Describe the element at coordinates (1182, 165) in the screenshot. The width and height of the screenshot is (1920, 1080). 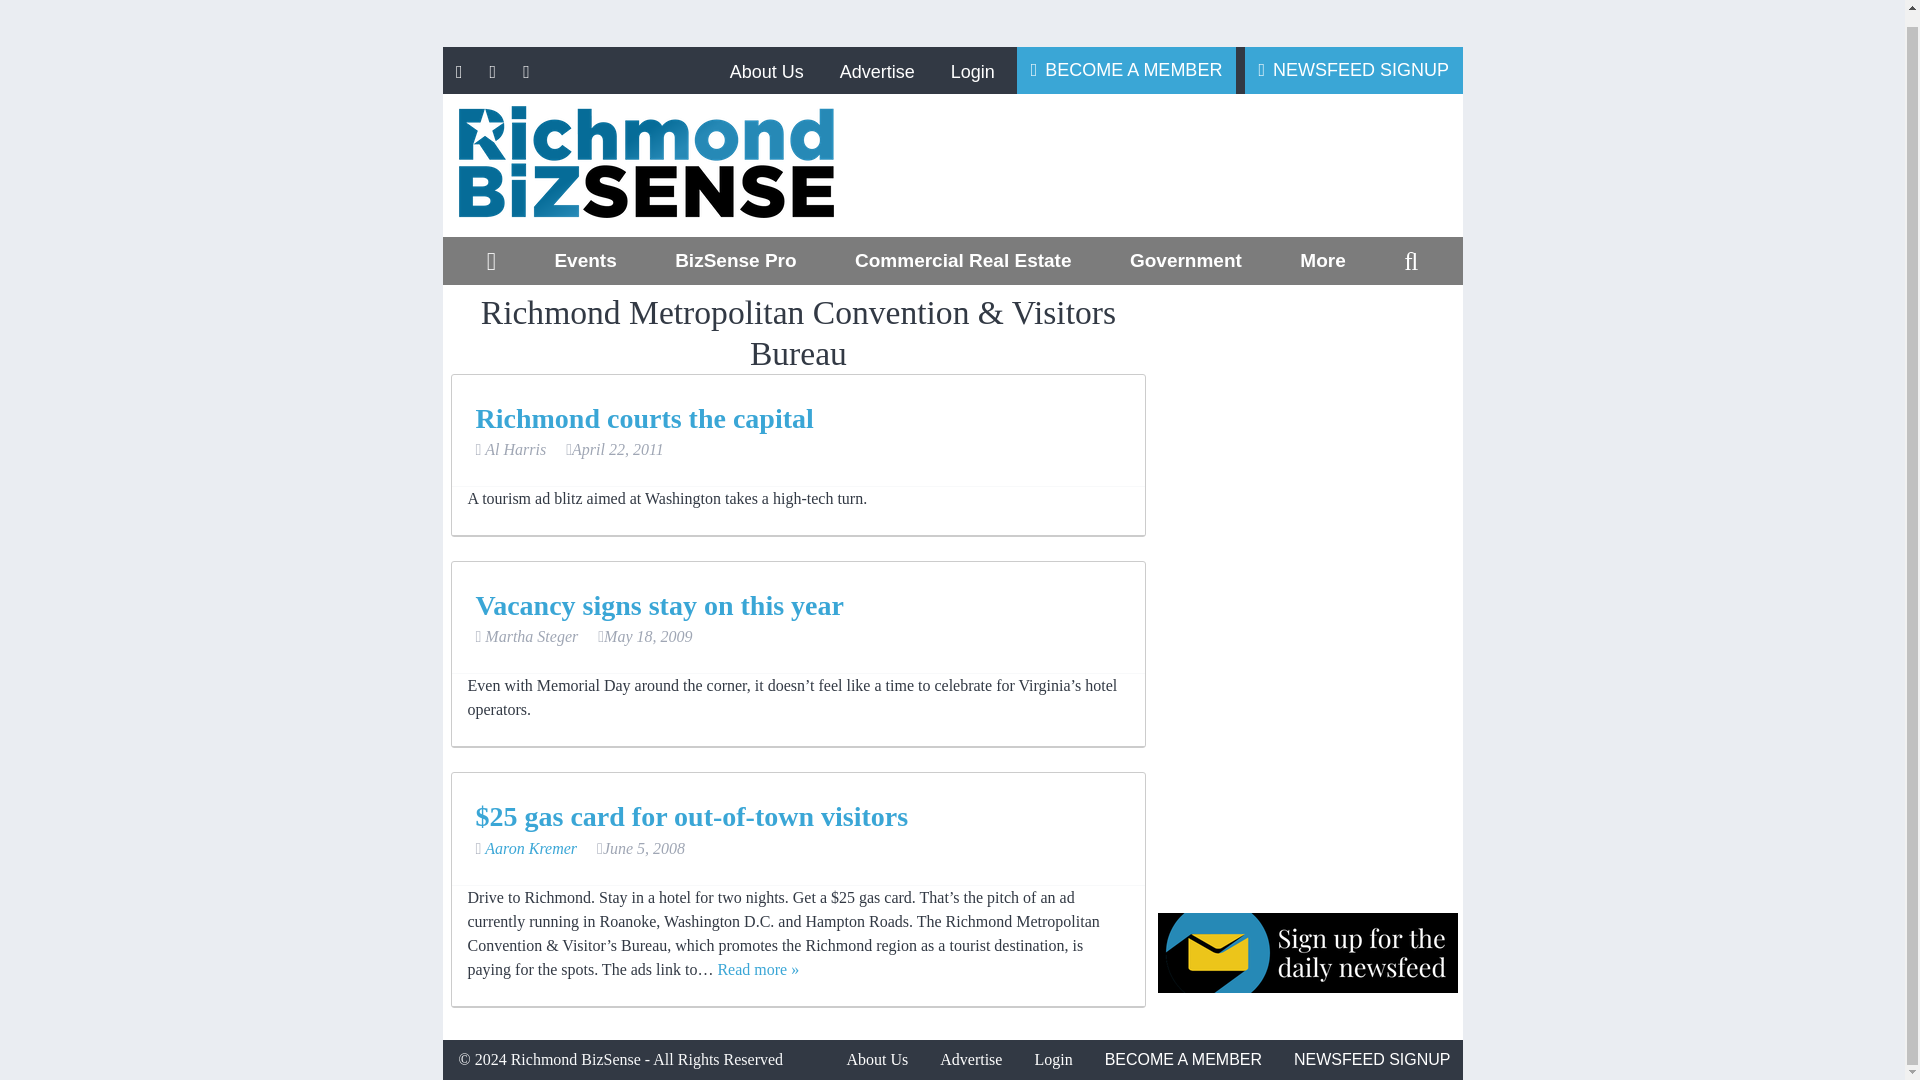
I see `3rd party ad content` at that location.